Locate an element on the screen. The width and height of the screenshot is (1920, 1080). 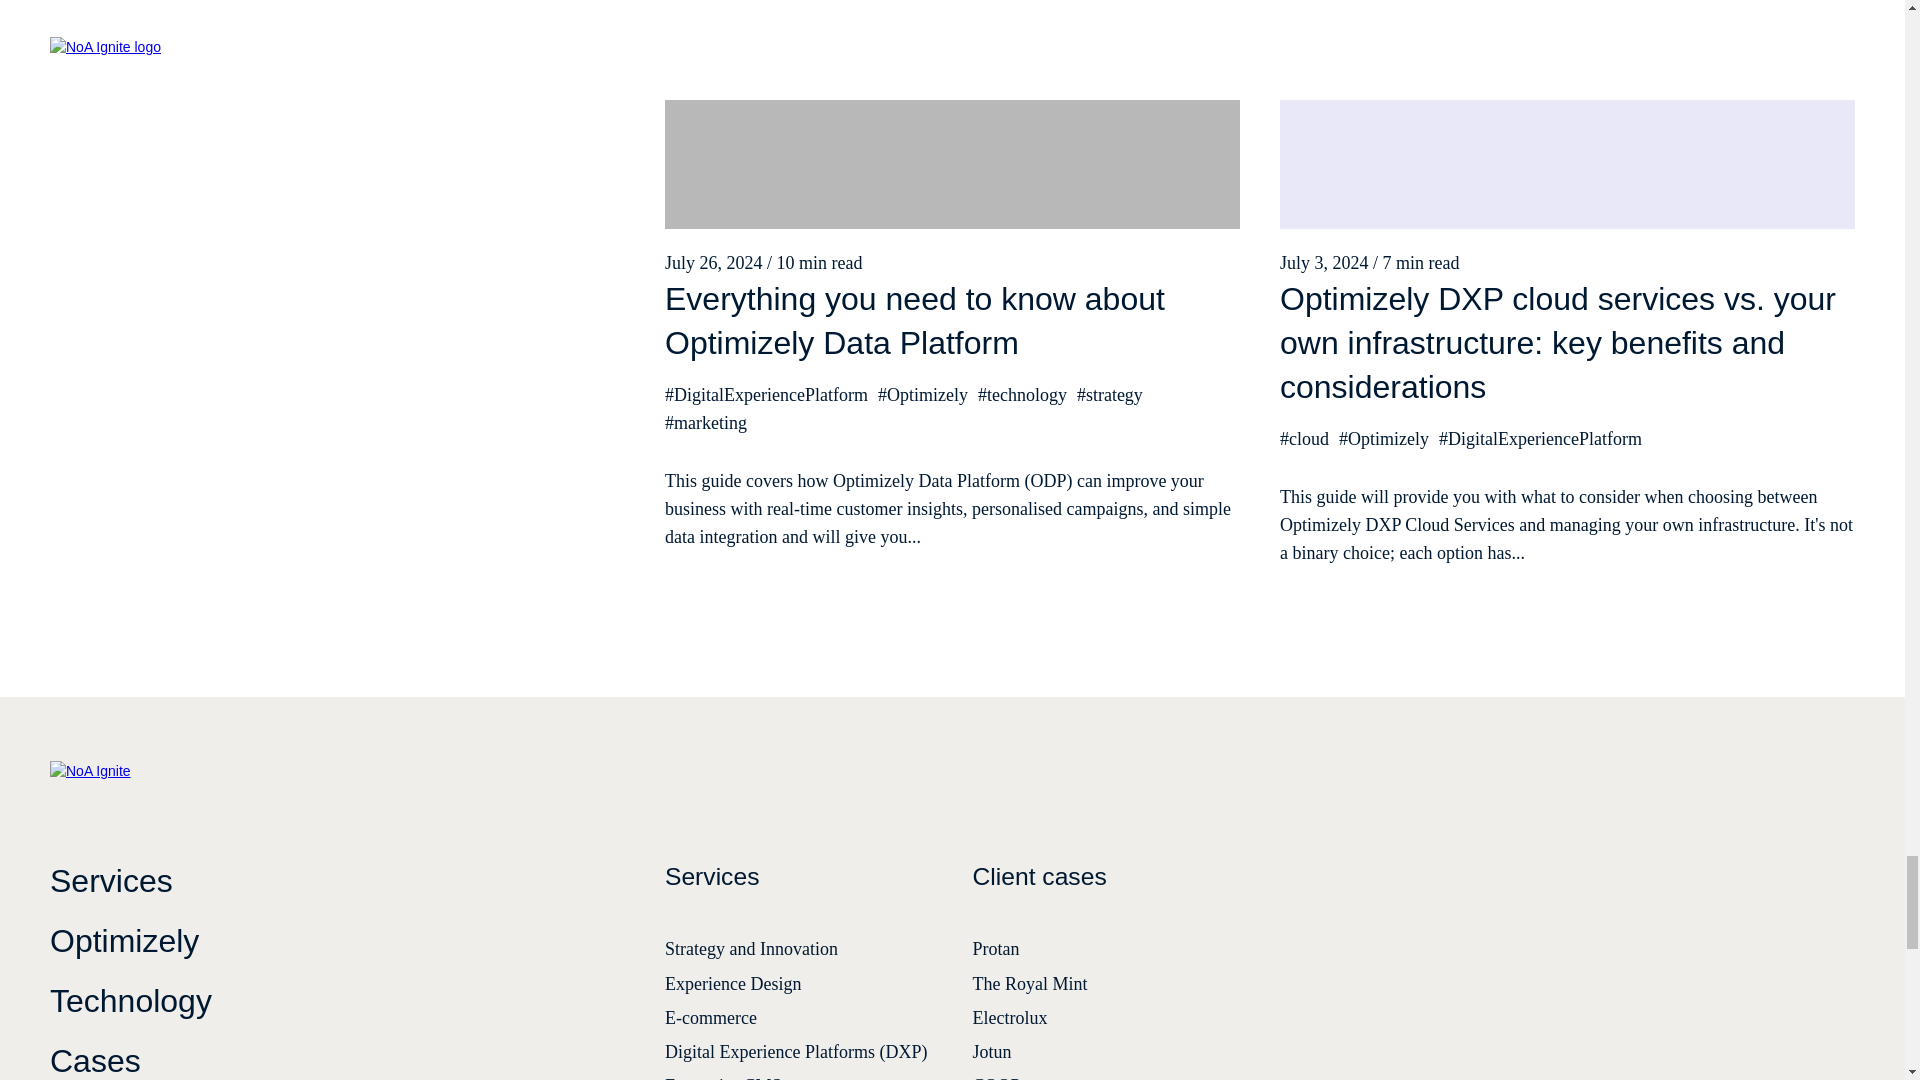
BACK TO ALL ARTICLES is located at coordinates (179, 15).